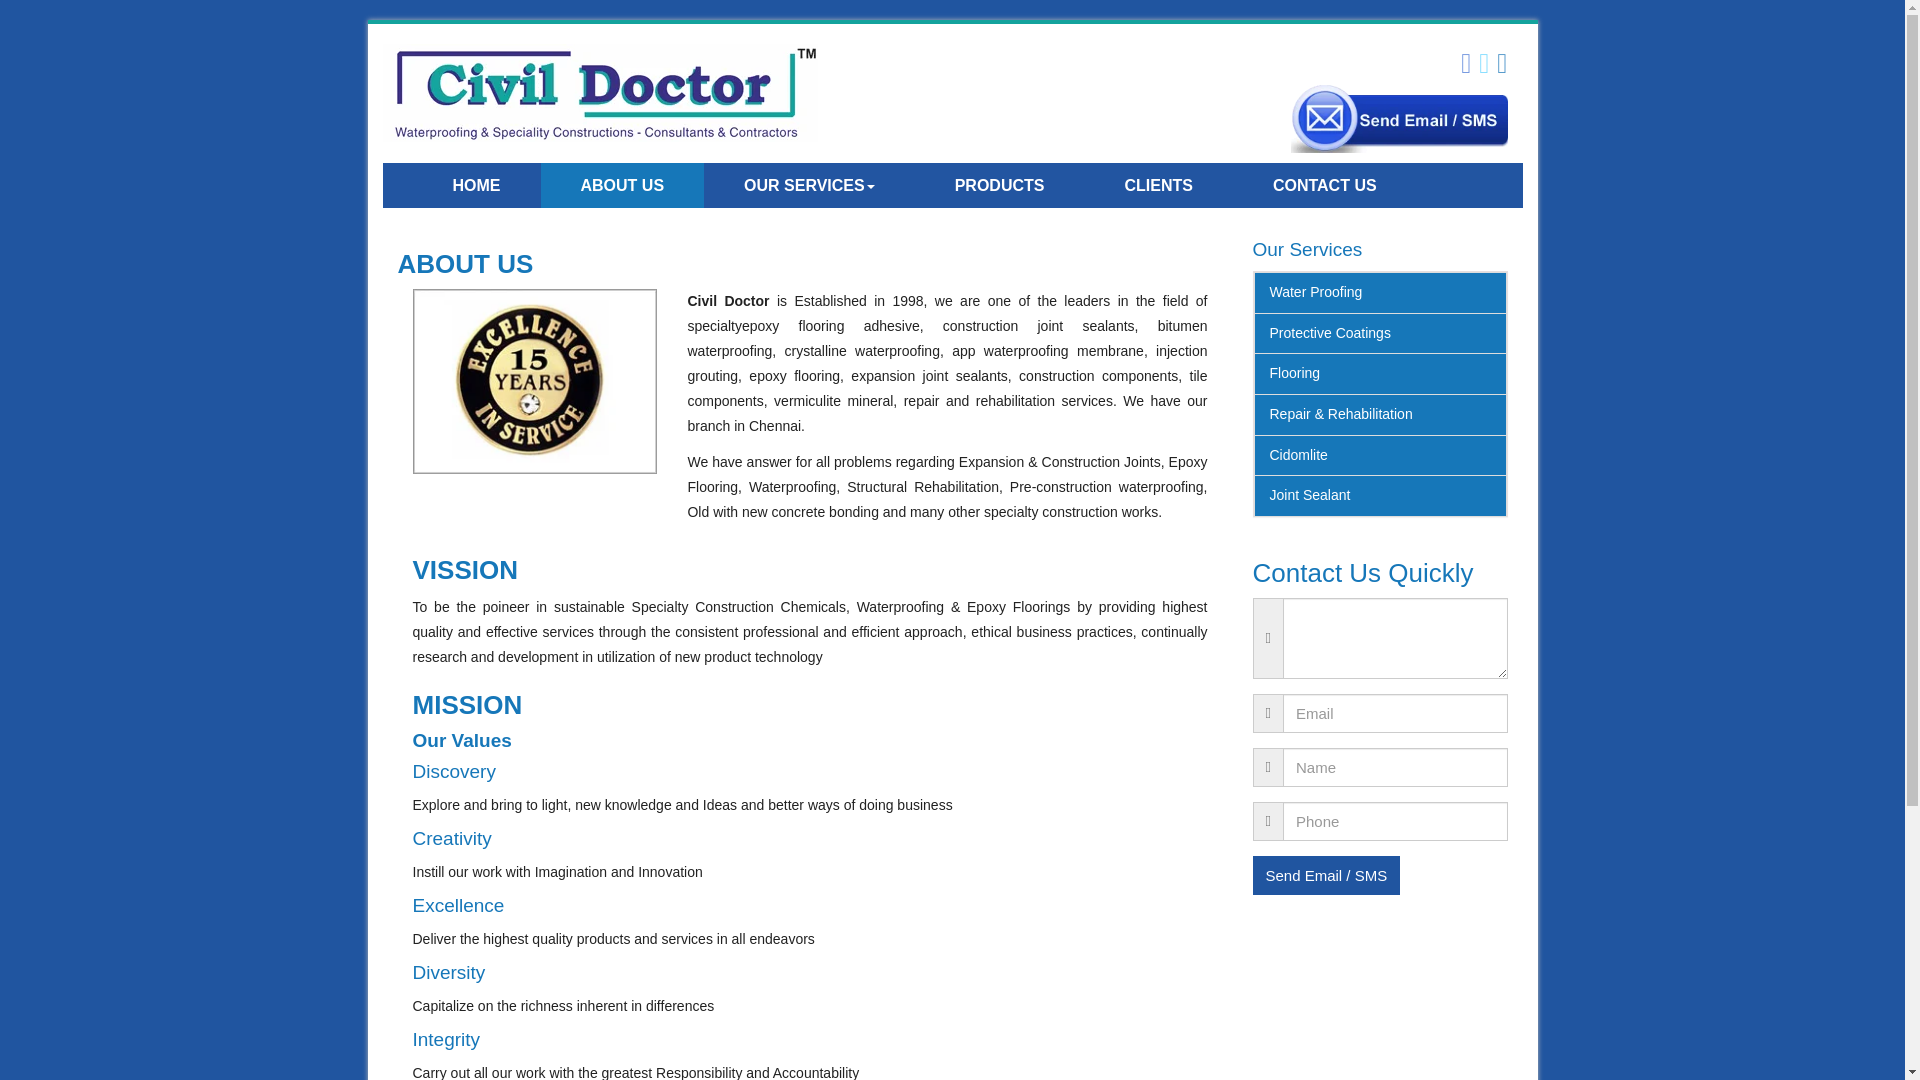 The height and width of the screenshot is (1080, 1920). What do you see at coordinates (1000, 186) in the screenshot?
I see `PRODUCTS` at bounding box center [1000, 186].